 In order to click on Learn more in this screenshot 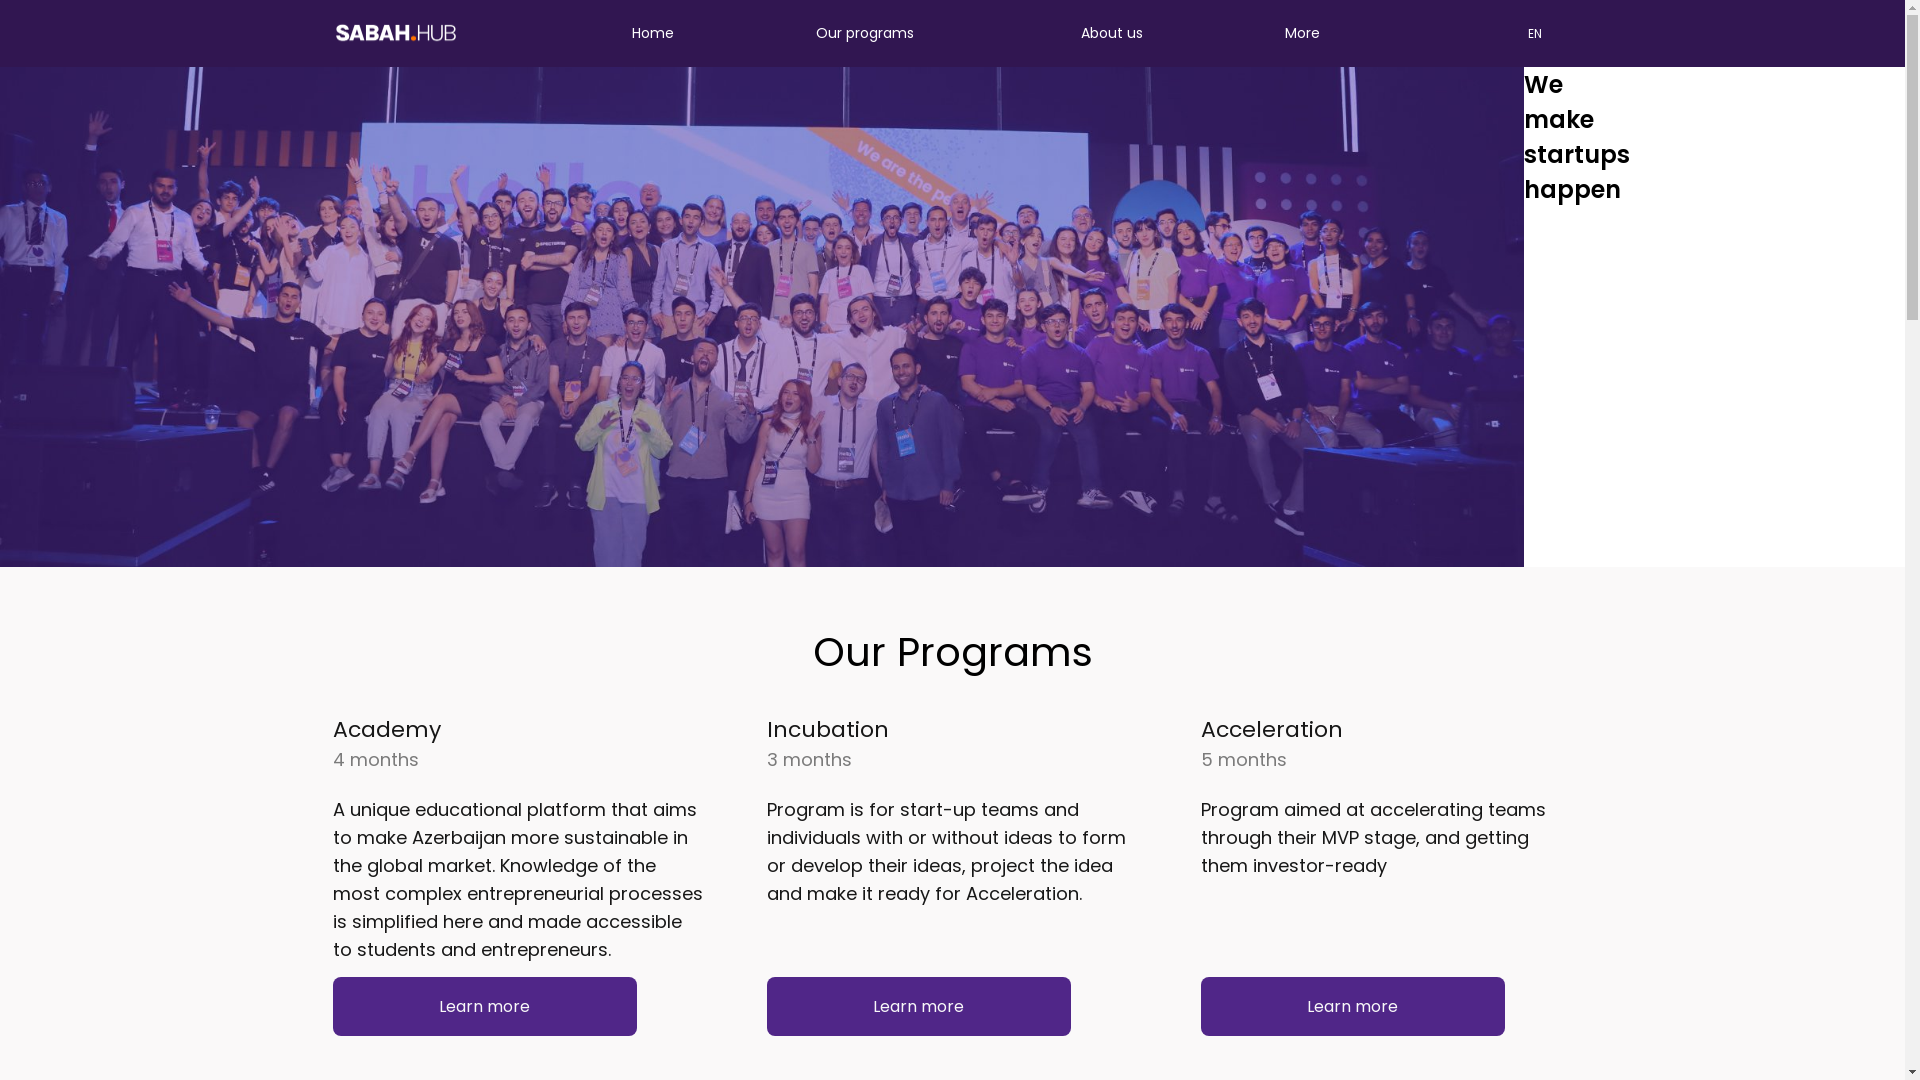, I will do `click(484, 1006)`.